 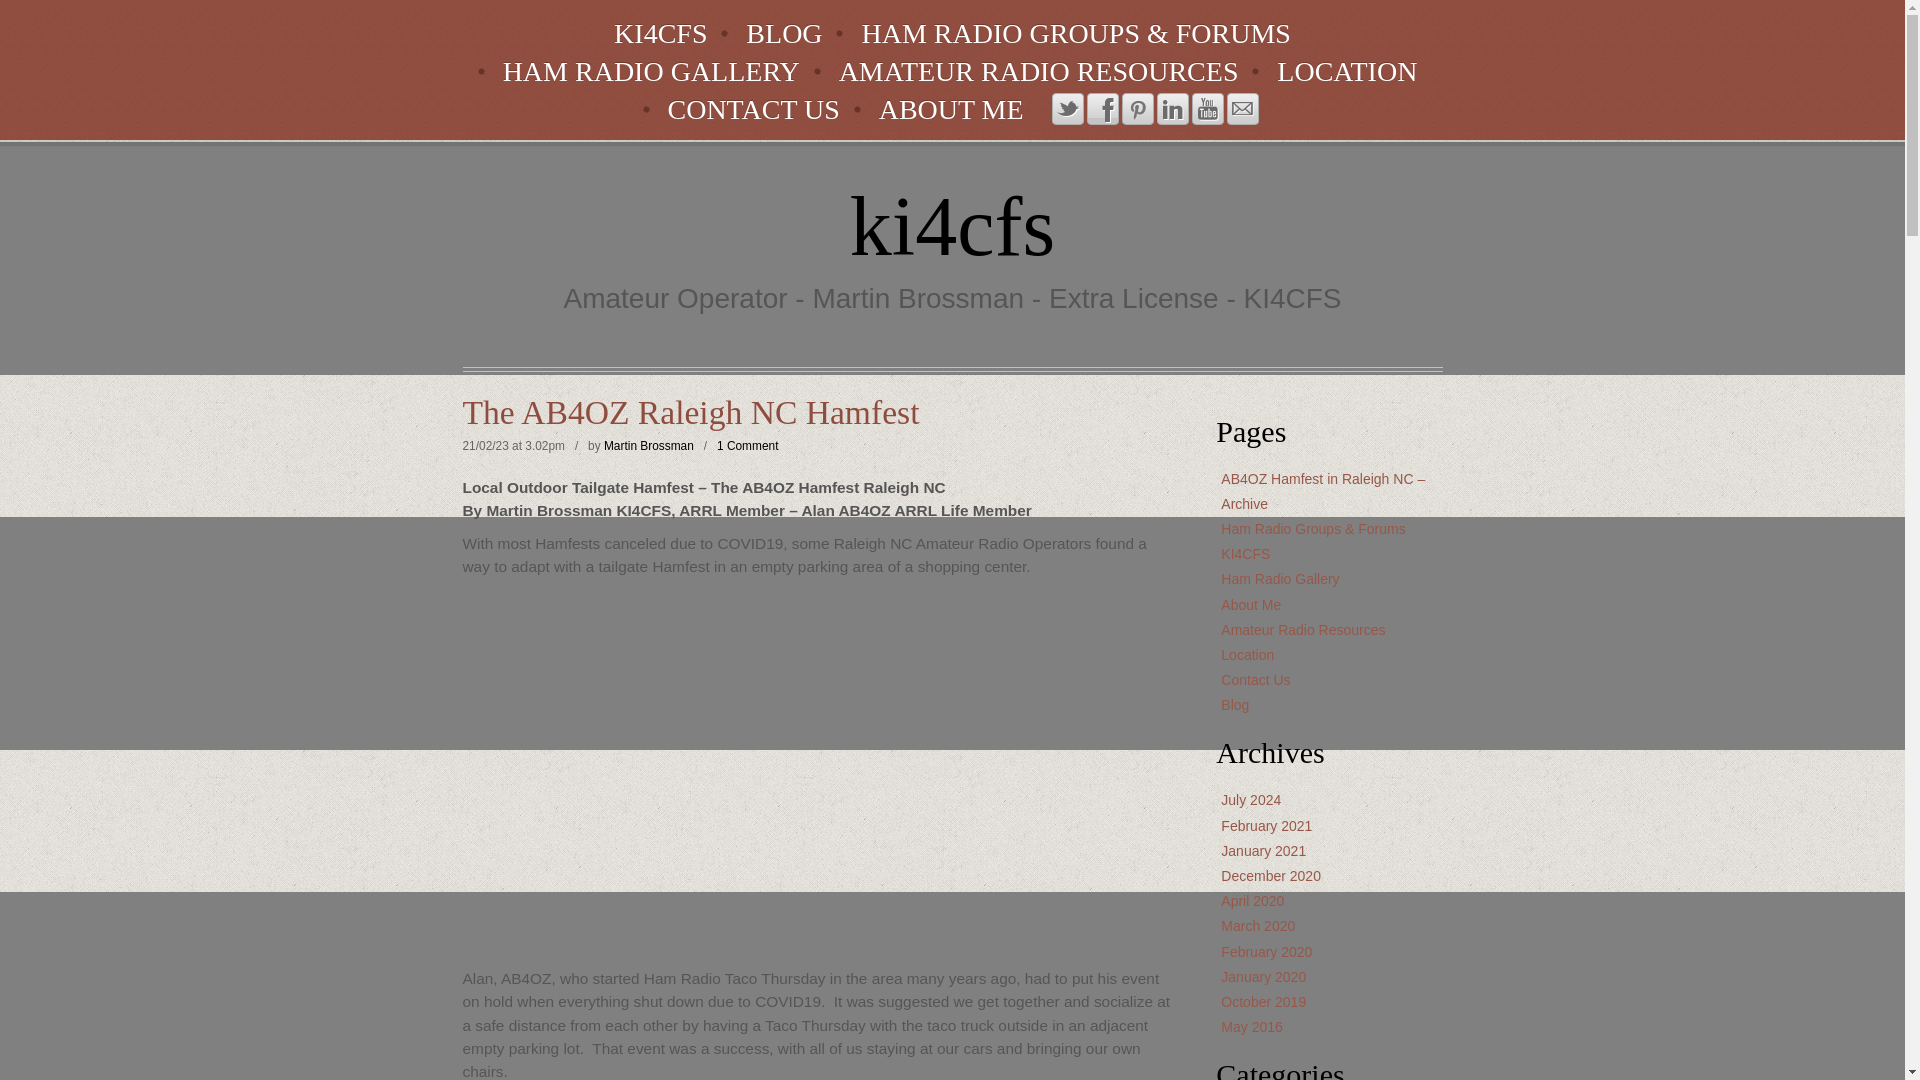 I want to click on Permalink to The AB4OZ Raleigh NC Hamfest, so click(x=818, y=412).